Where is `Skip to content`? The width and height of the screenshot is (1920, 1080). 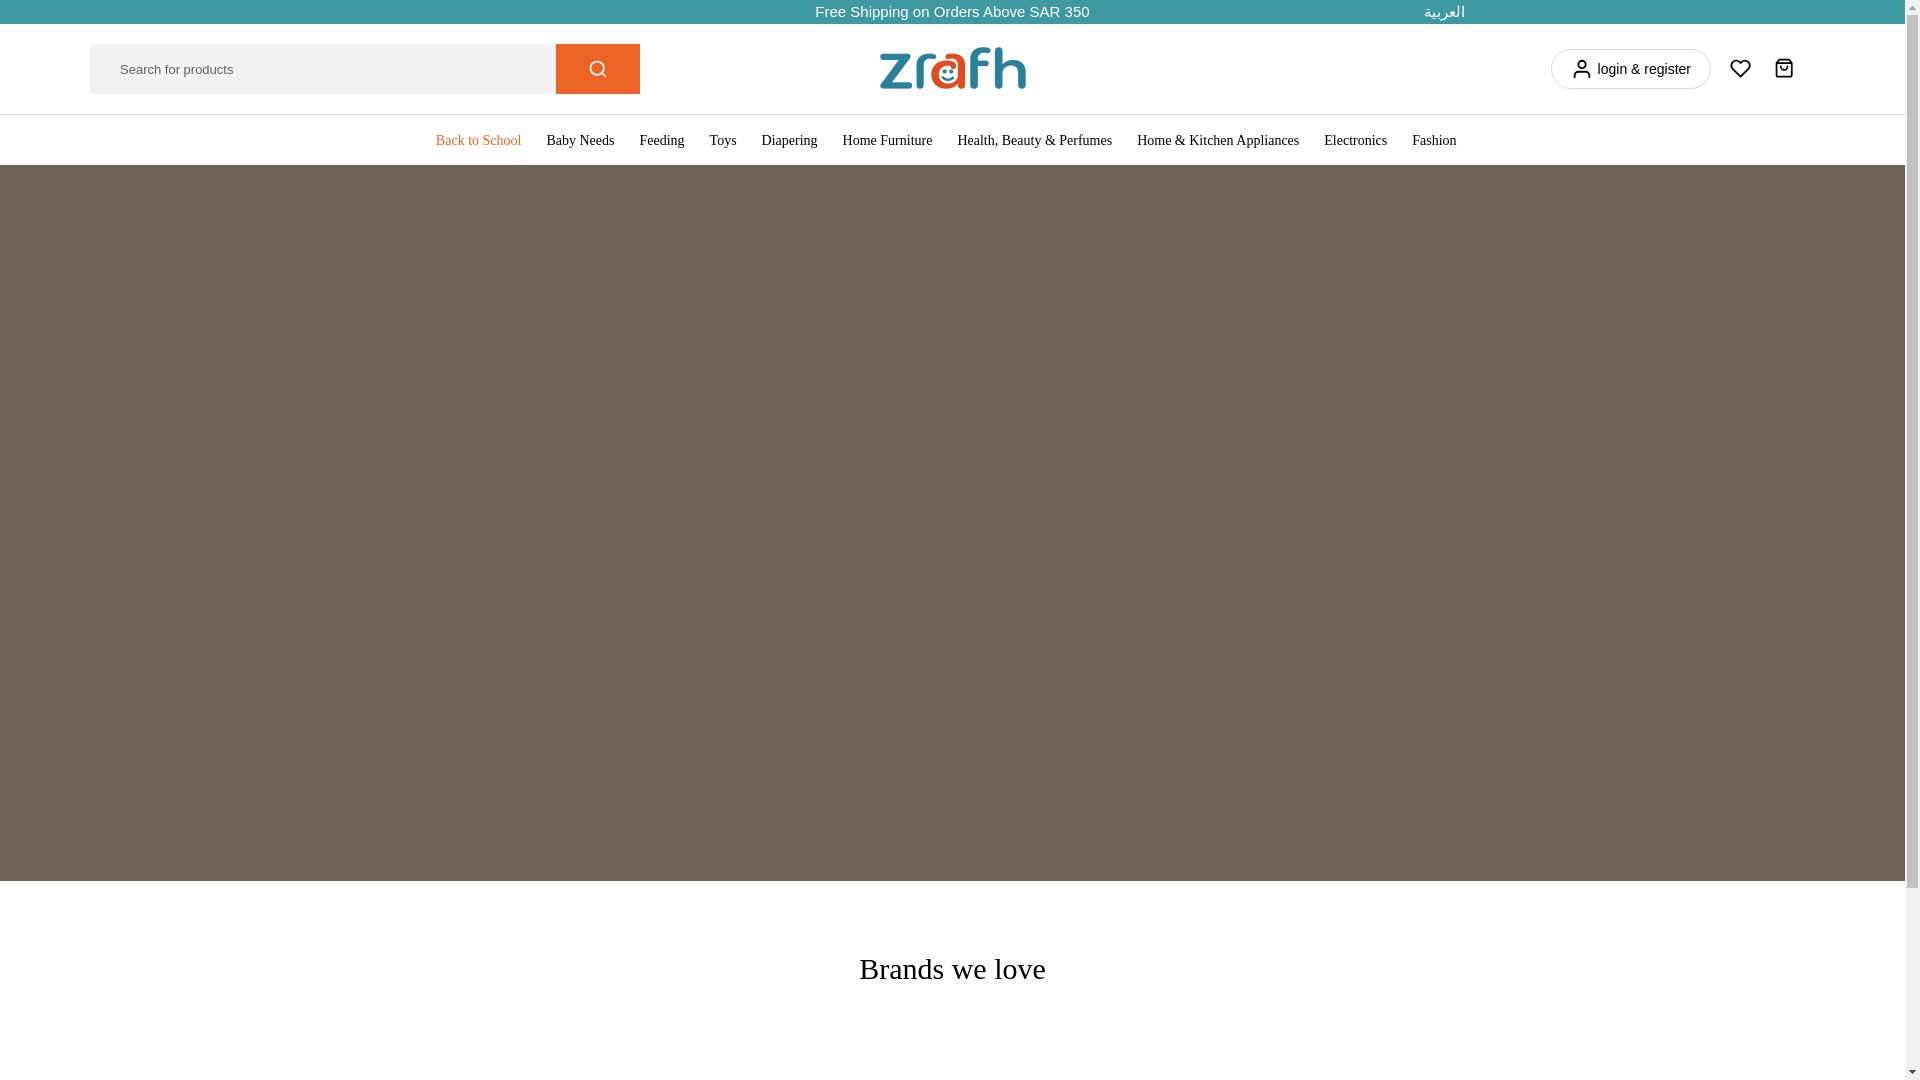
Skip to content is located at coordinates (14, 10).